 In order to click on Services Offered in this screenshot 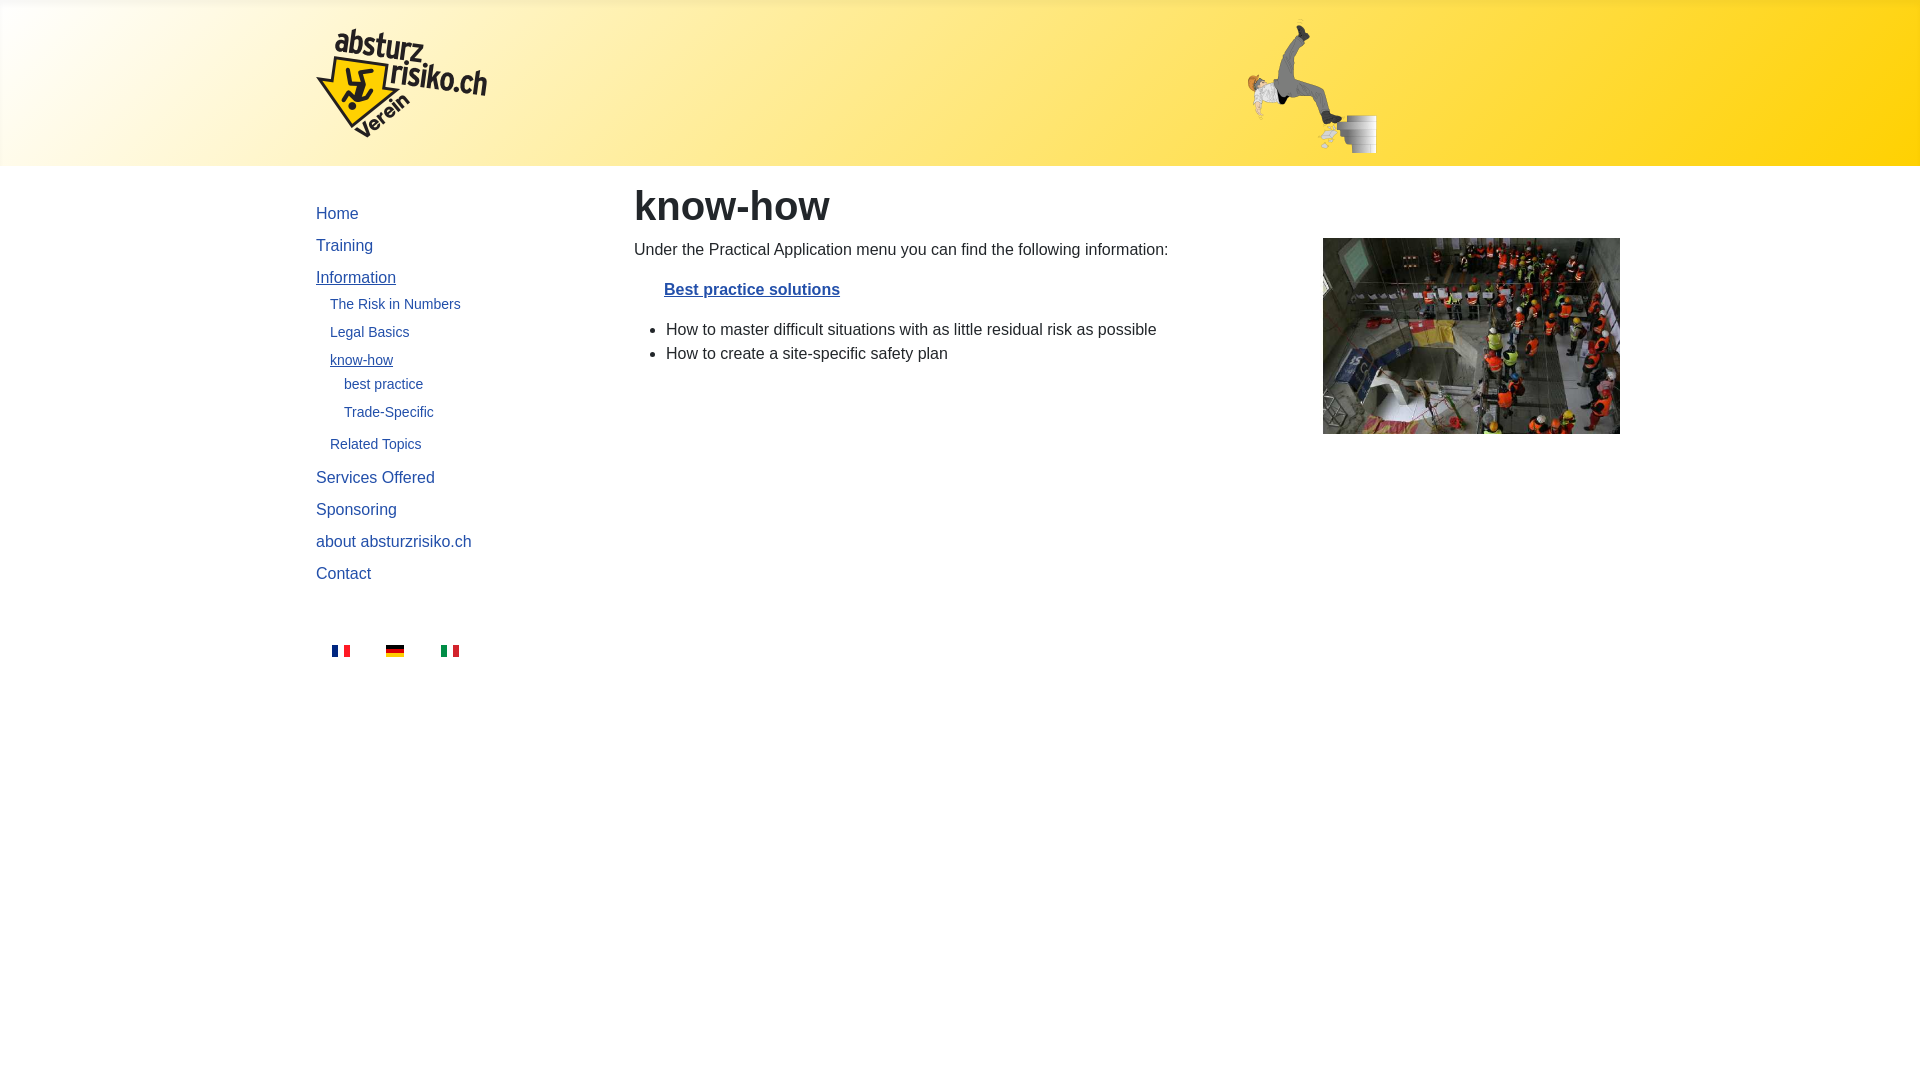, I will do `click(376, 478)`.